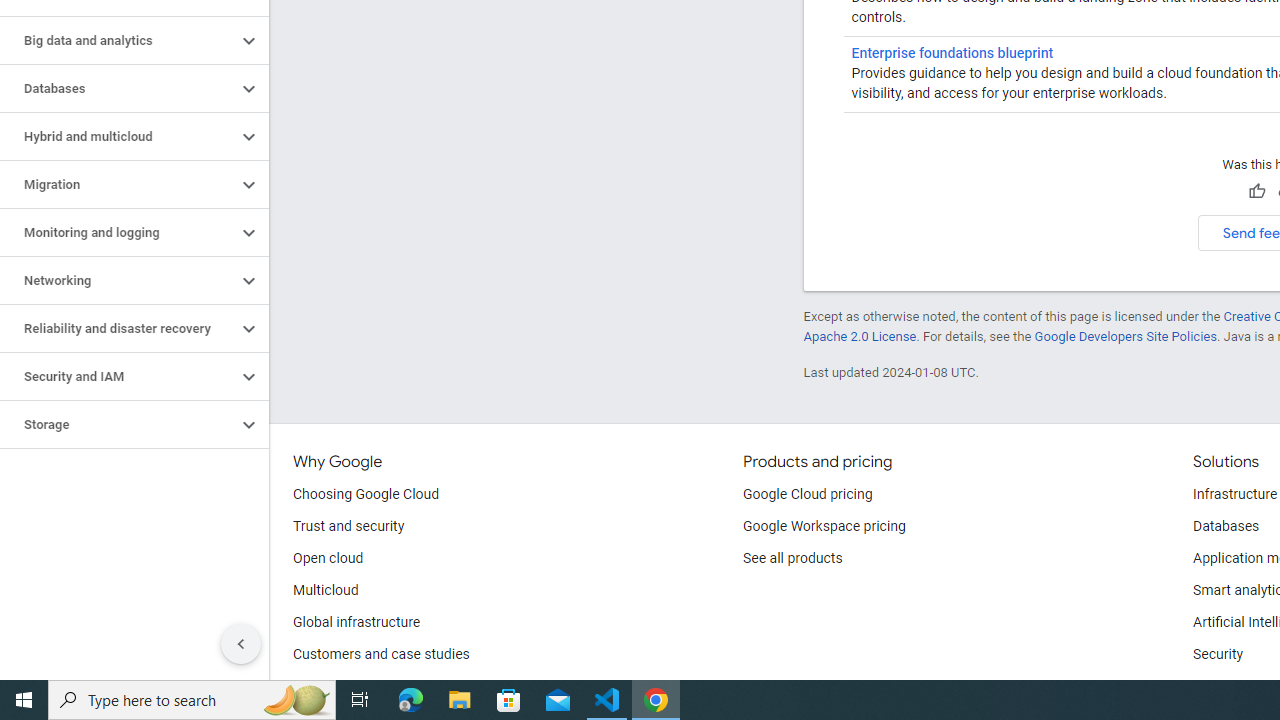 This screenshot has height=720, width=1280. I want to click on Trust and security, so click(348, 526).